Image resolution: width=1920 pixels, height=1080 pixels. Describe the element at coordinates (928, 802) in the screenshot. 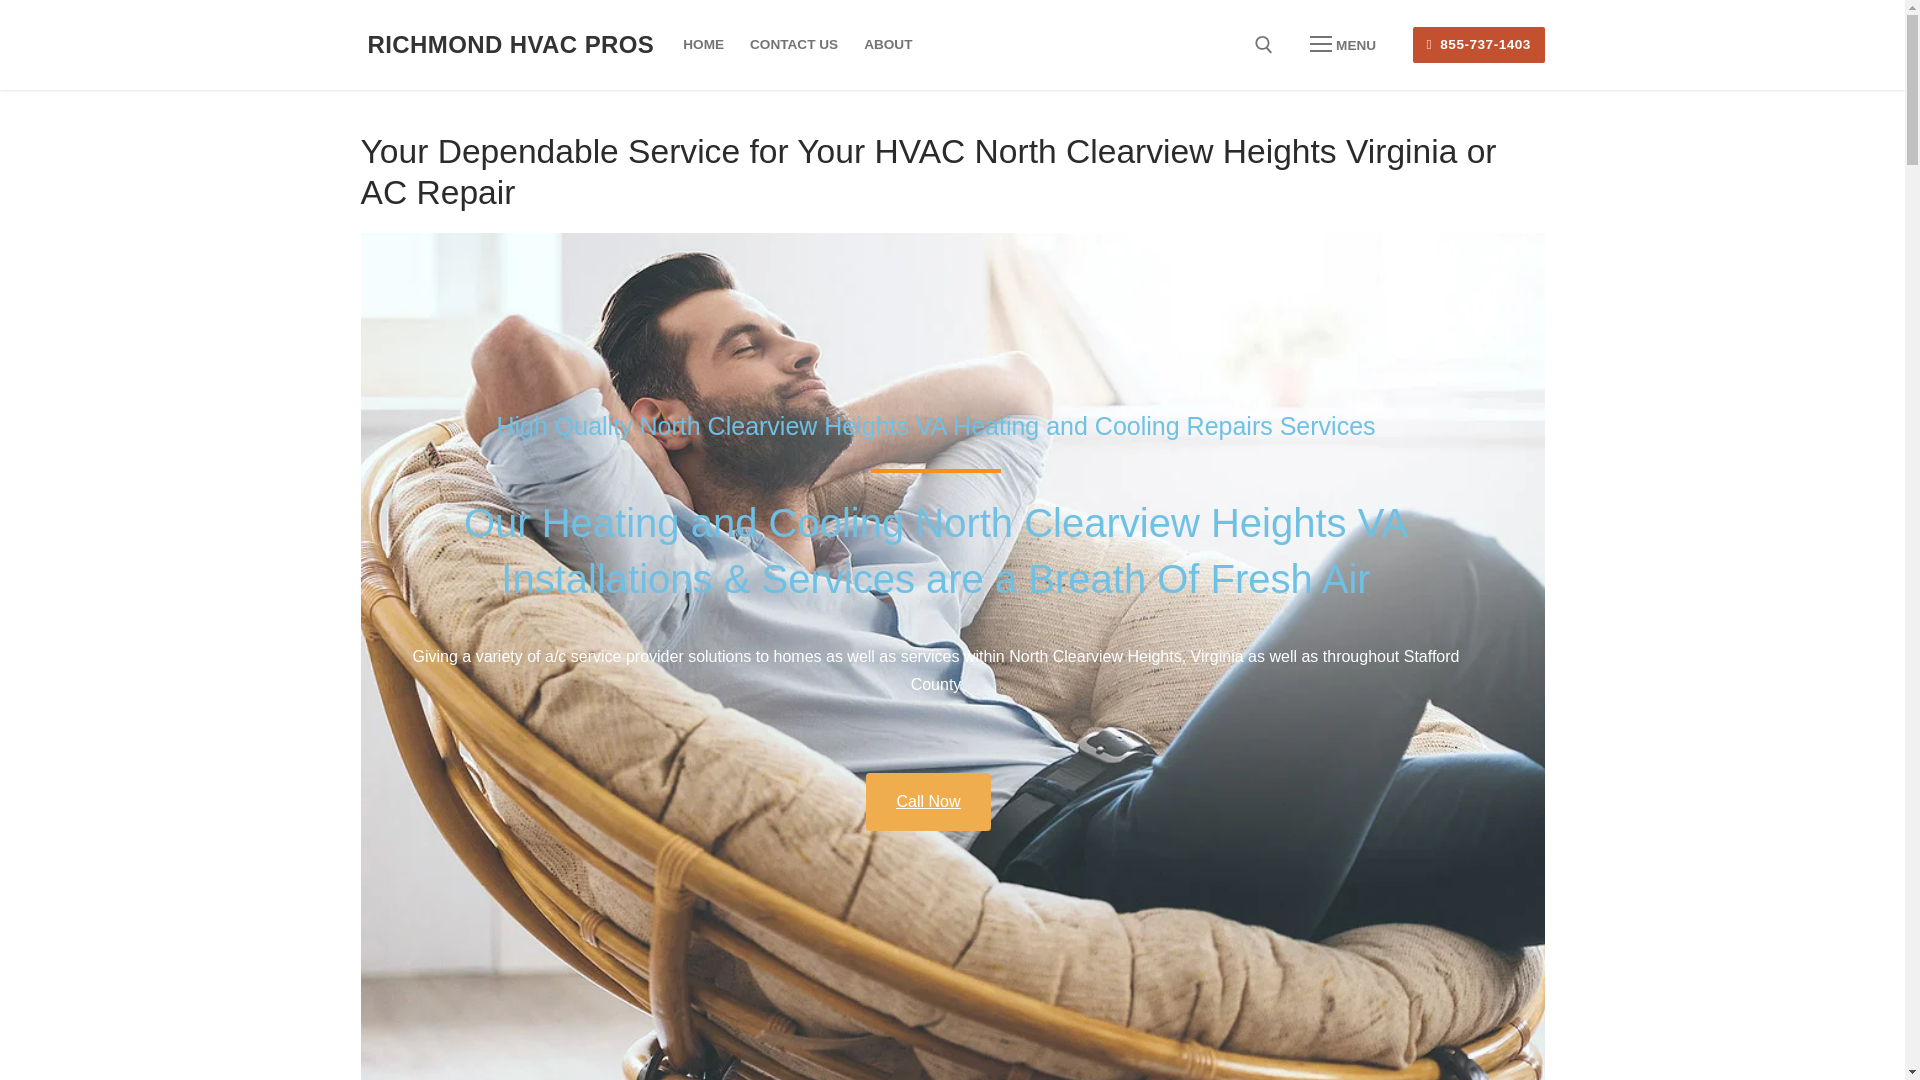

I see `Call Now` at that location.